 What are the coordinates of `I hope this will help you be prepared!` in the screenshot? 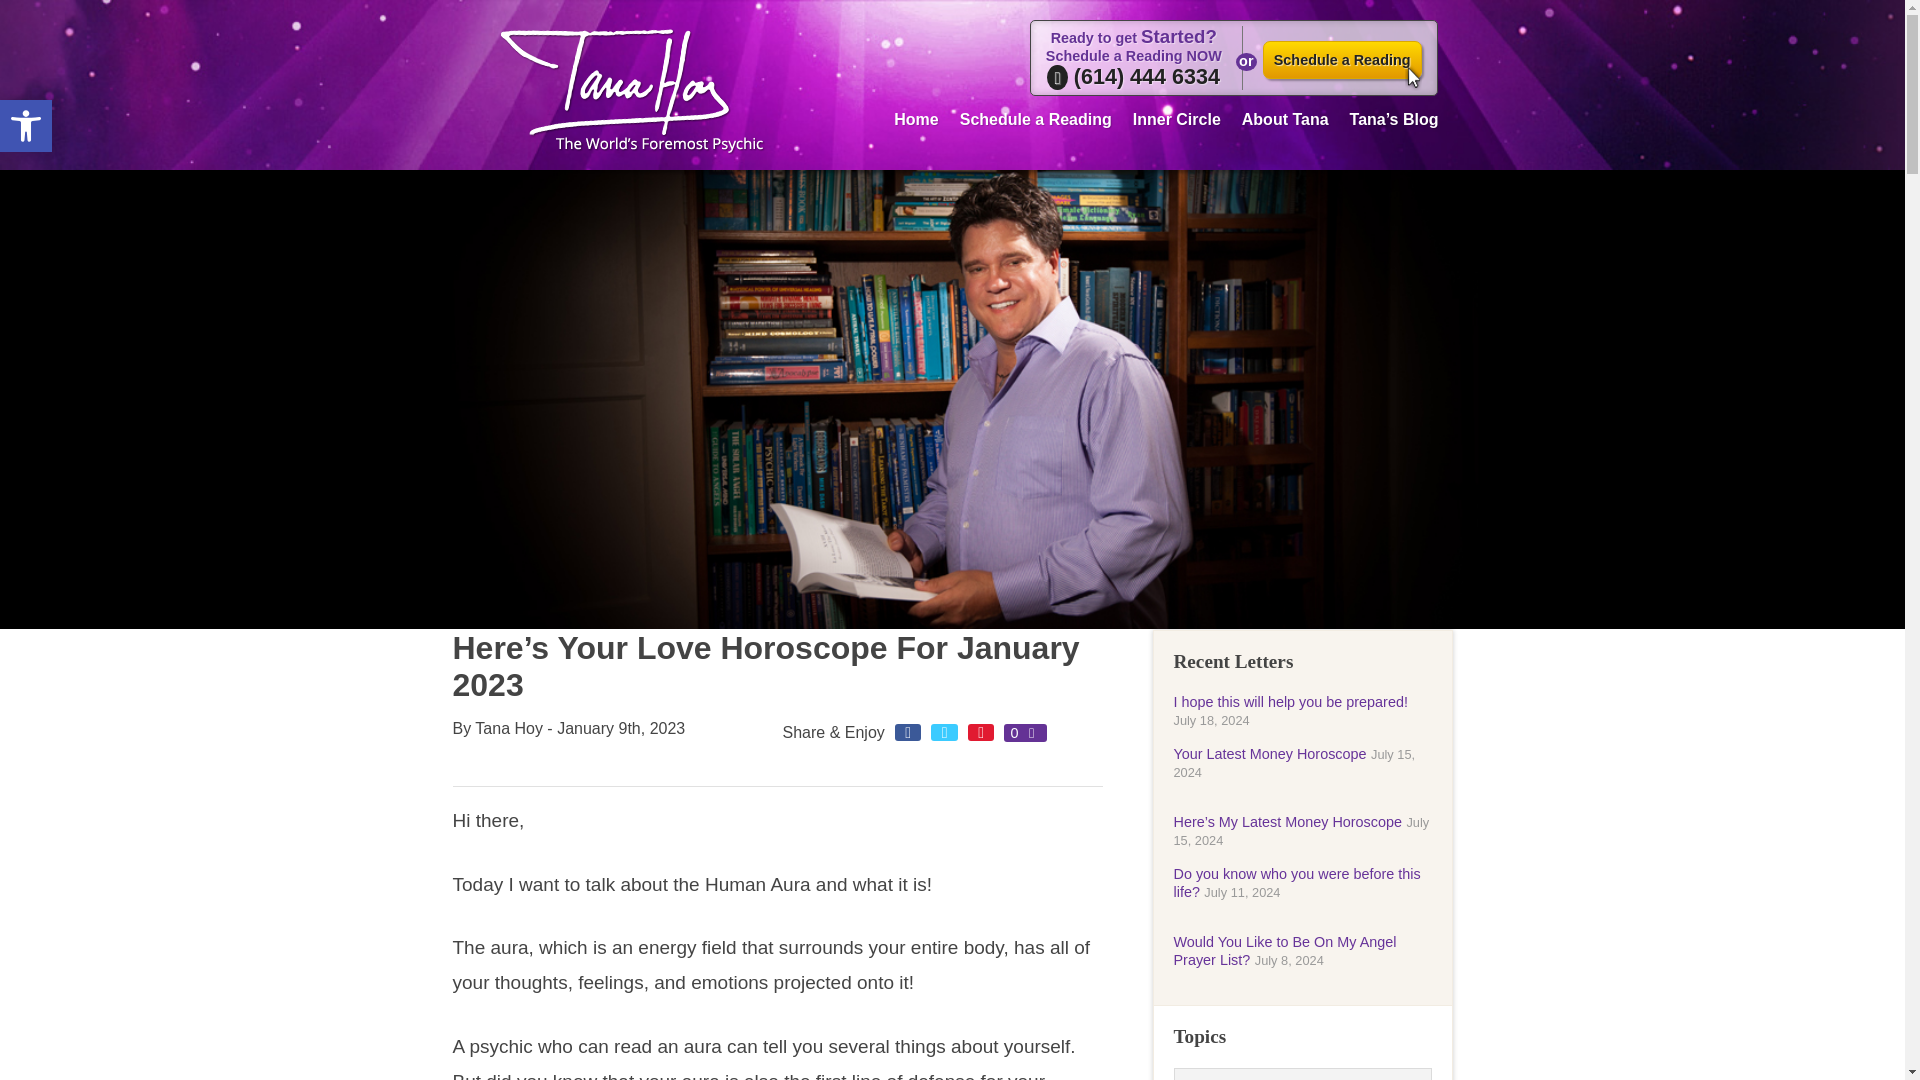 It's located at (26, 126).